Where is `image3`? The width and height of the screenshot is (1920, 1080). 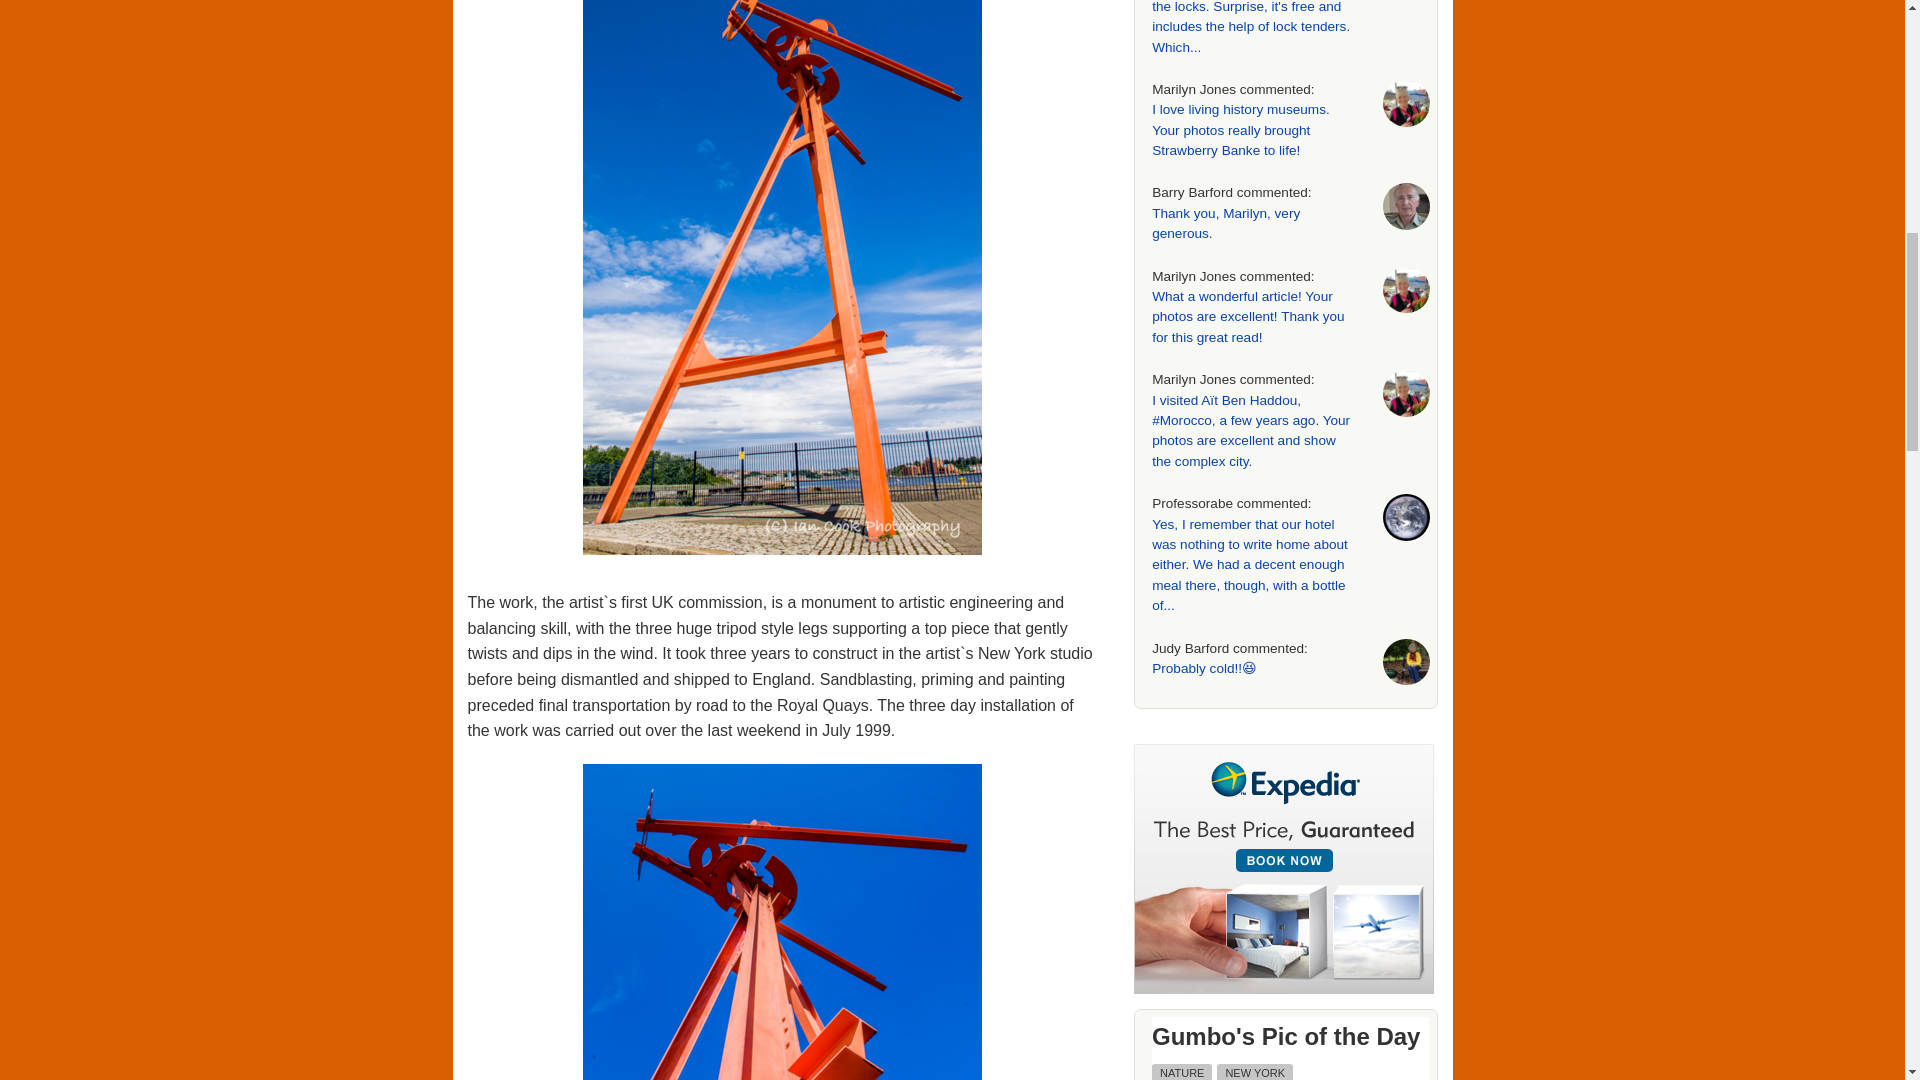 image3 is located at coordinates (783, 922).